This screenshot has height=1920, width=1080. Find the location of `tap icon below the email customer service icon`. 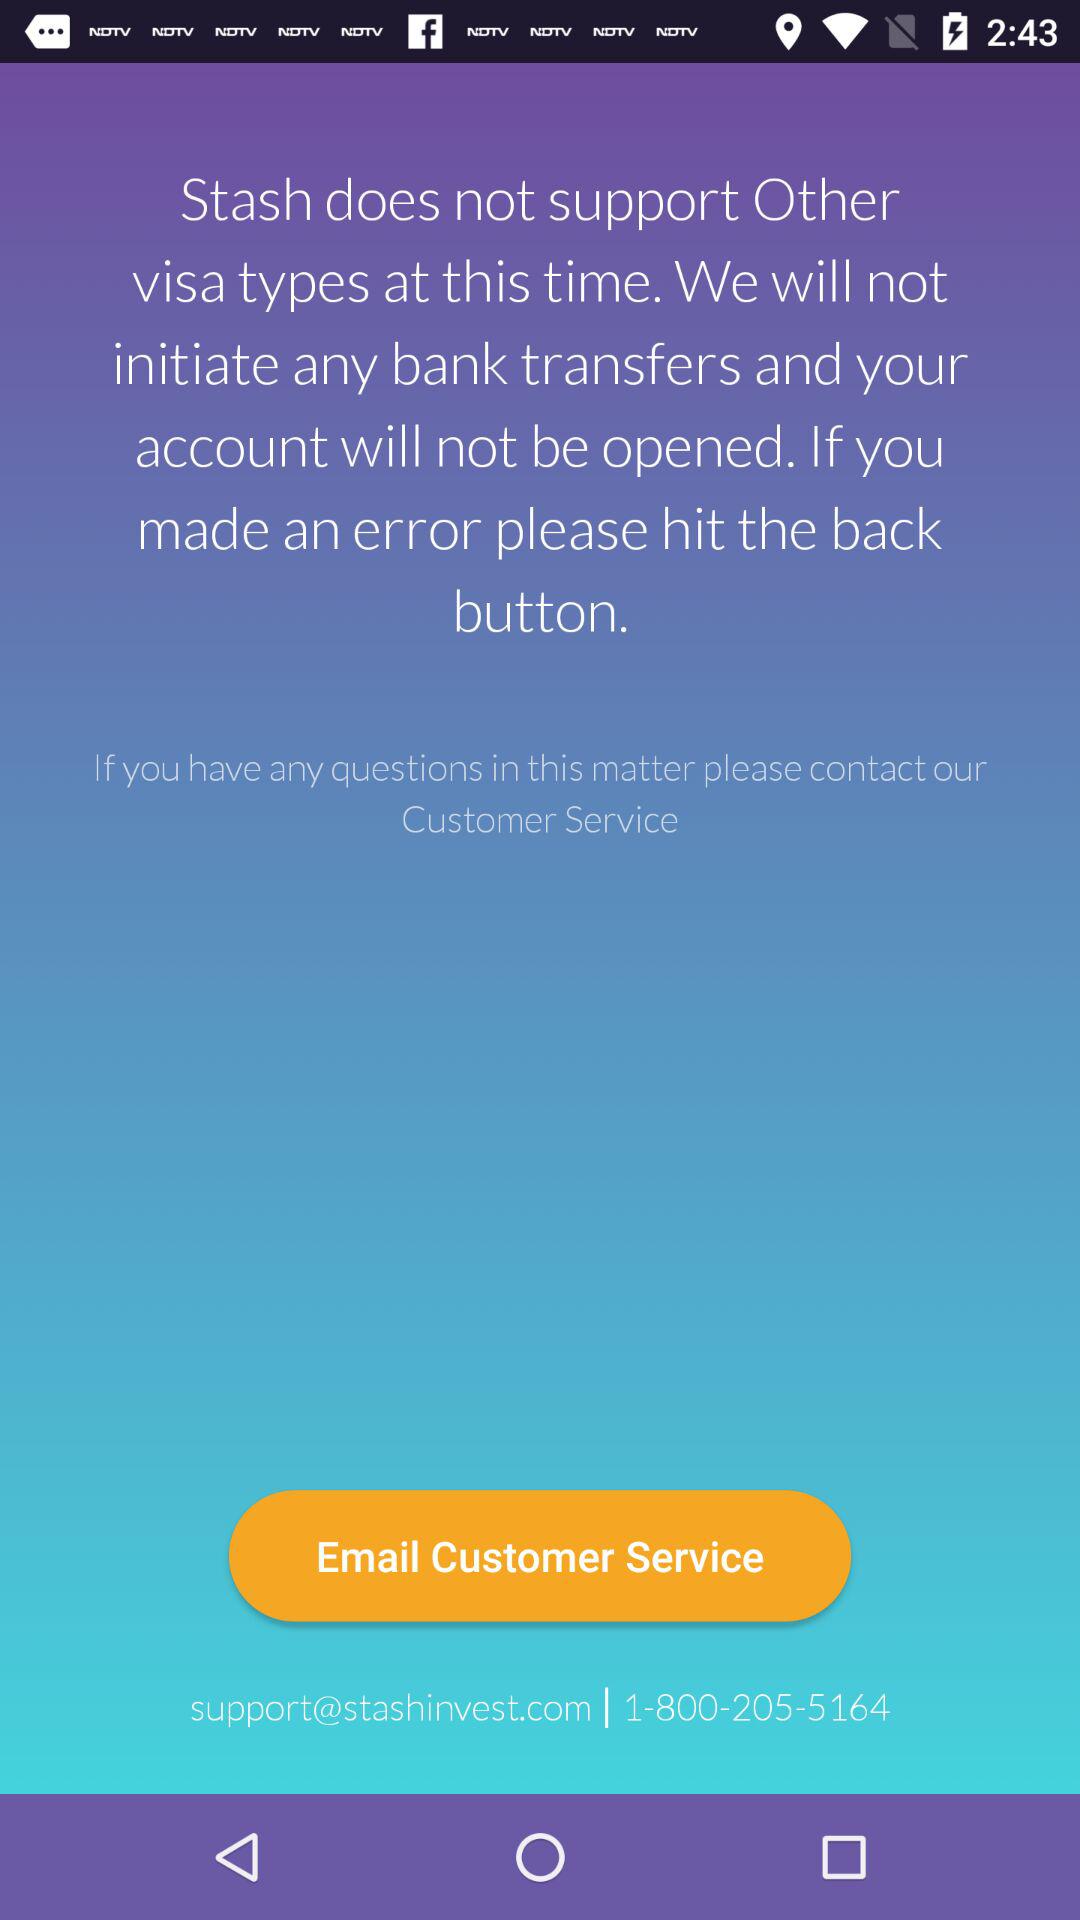

tap icon below the email customer service icon is located at coordinates (390, 1707).